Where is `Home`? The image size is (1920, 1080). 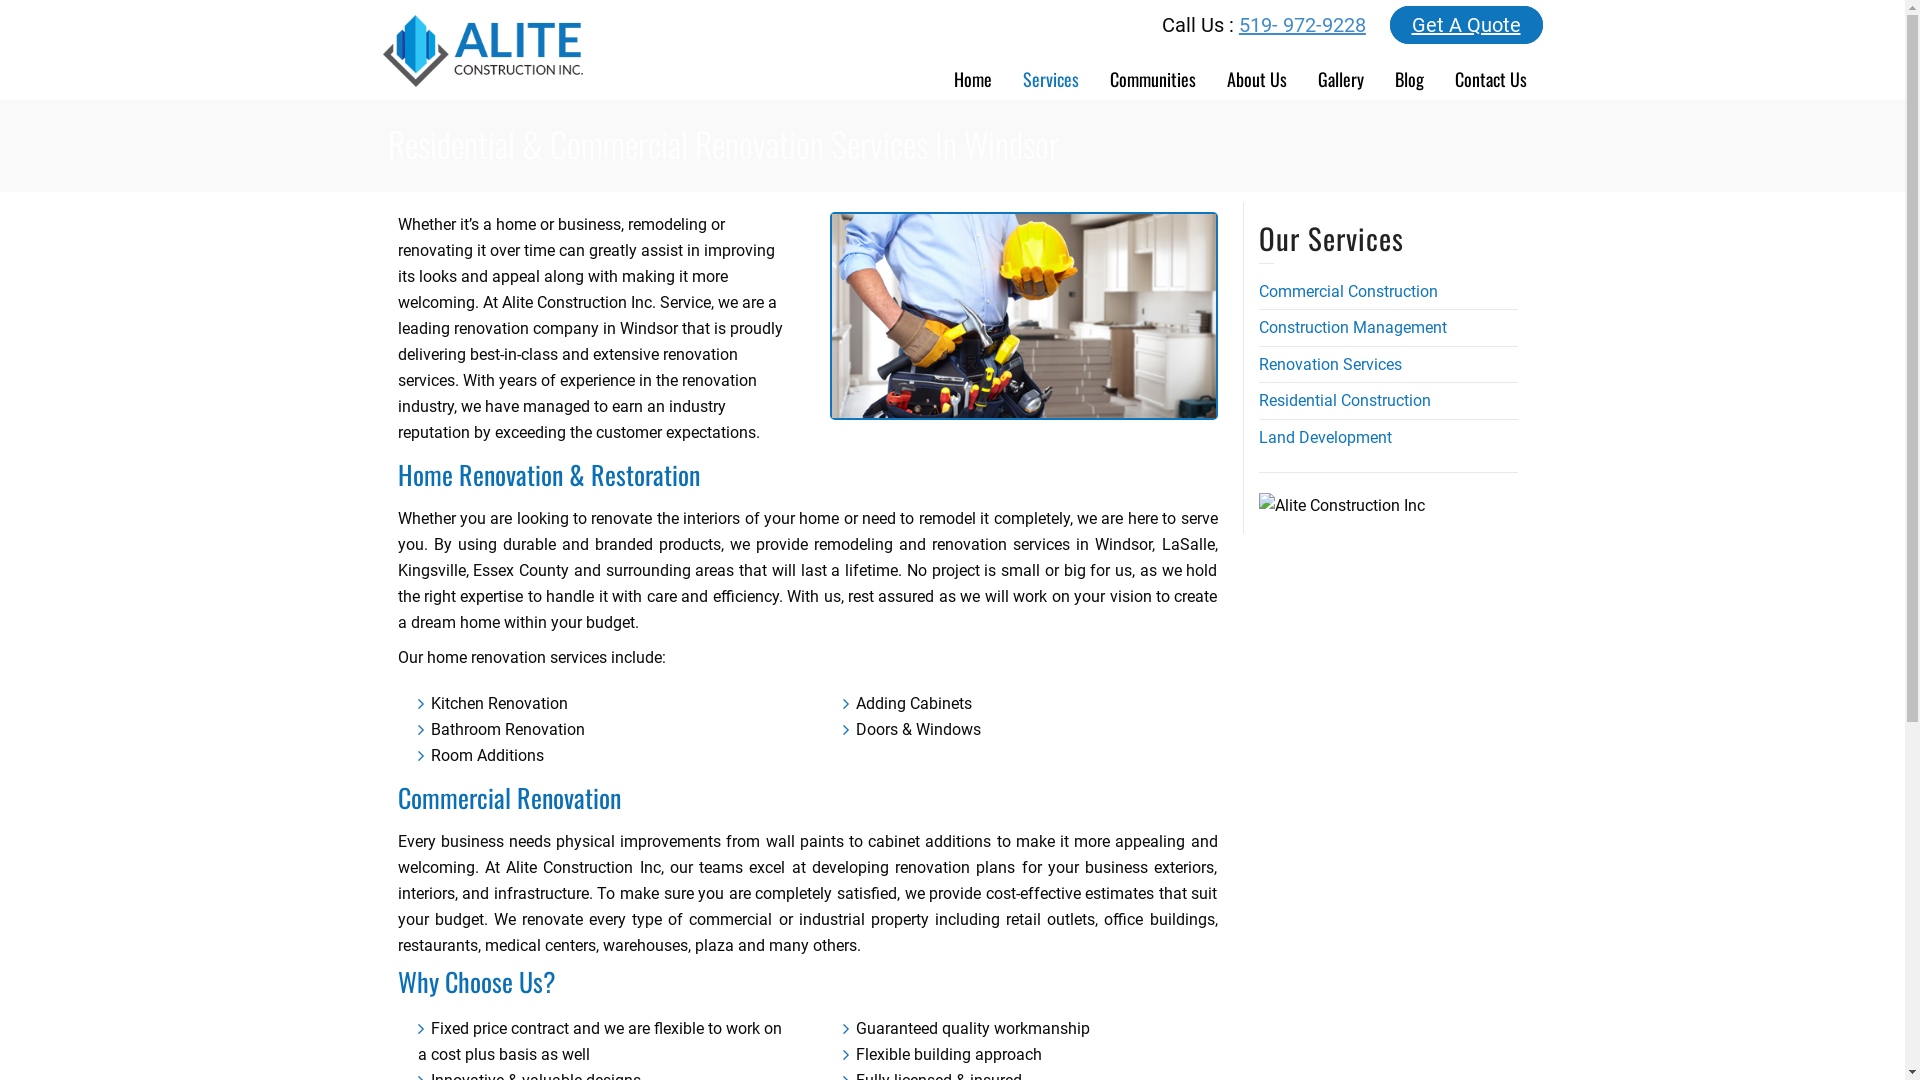 Home is located at coordinates (972, 72).